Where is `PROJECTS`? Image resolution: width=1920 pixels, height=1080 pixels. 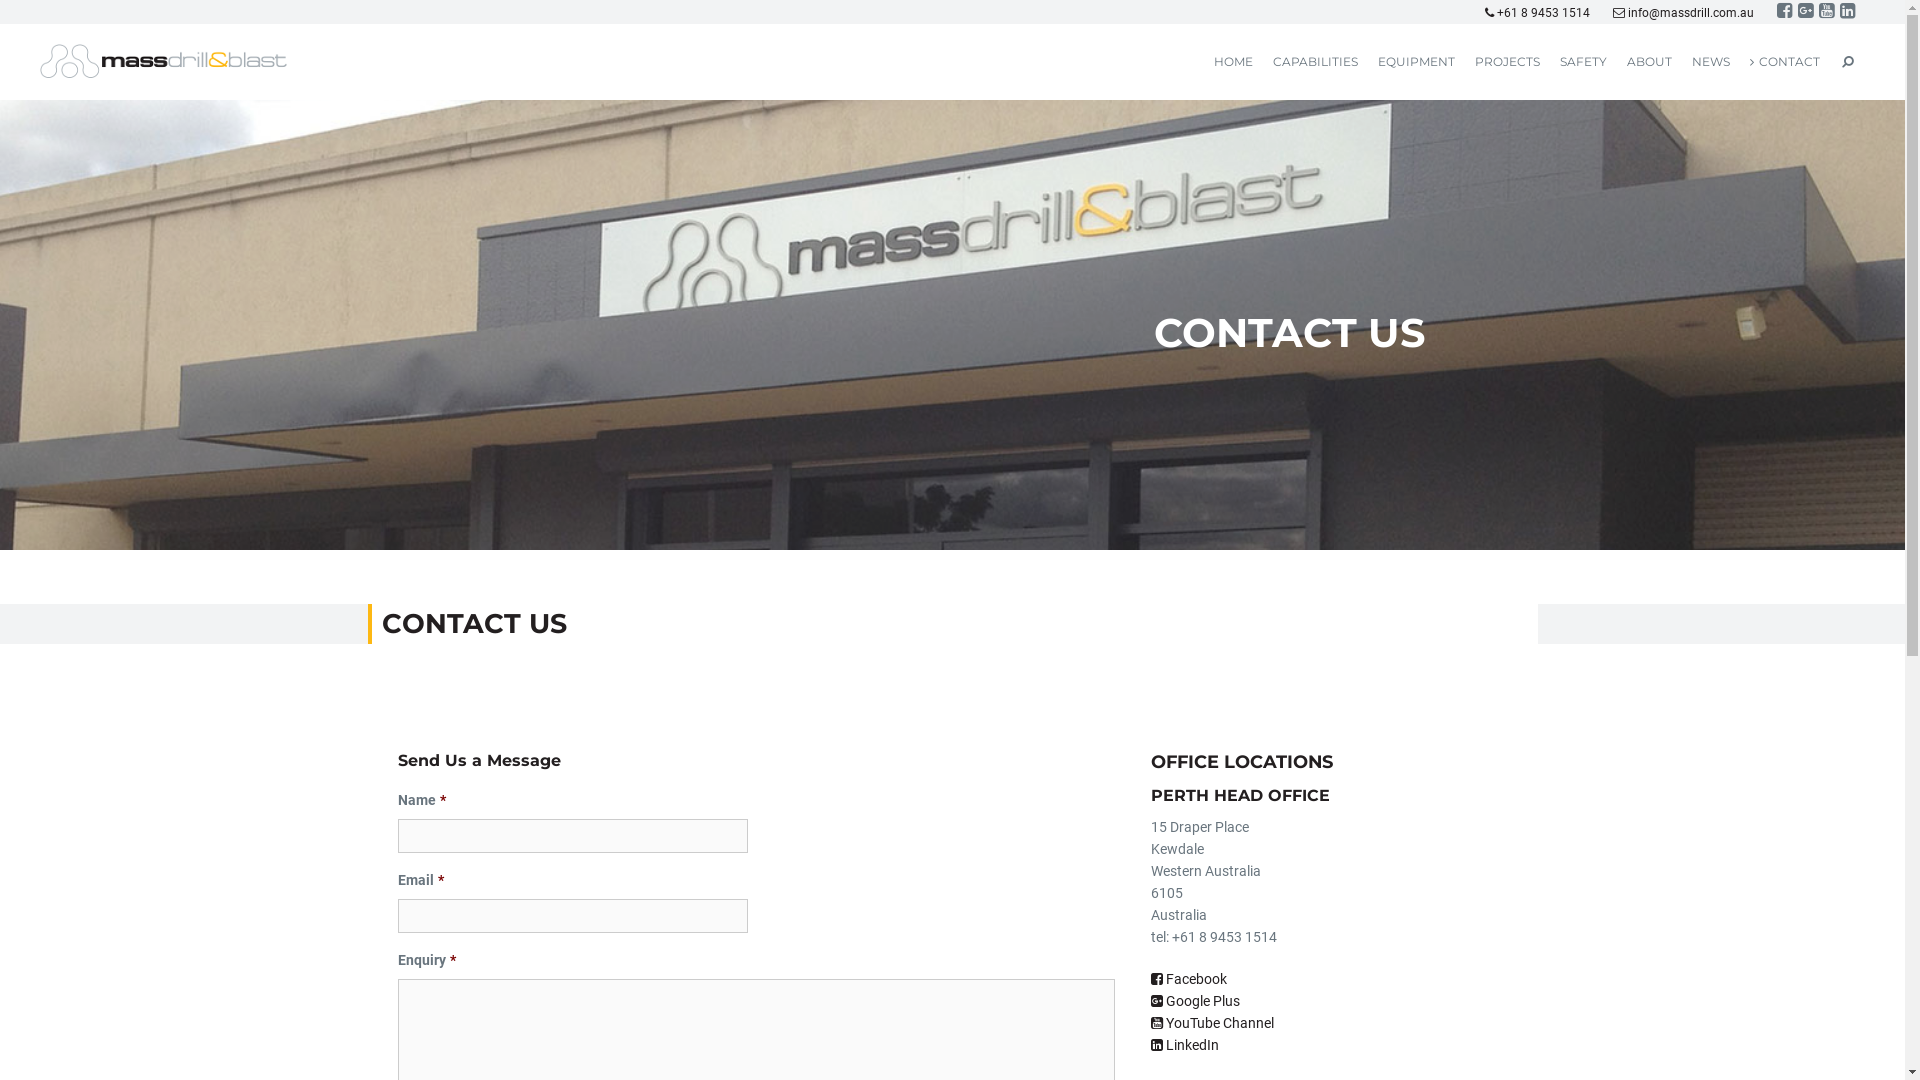 PROJECTS is located at coordinates (1508, 62).